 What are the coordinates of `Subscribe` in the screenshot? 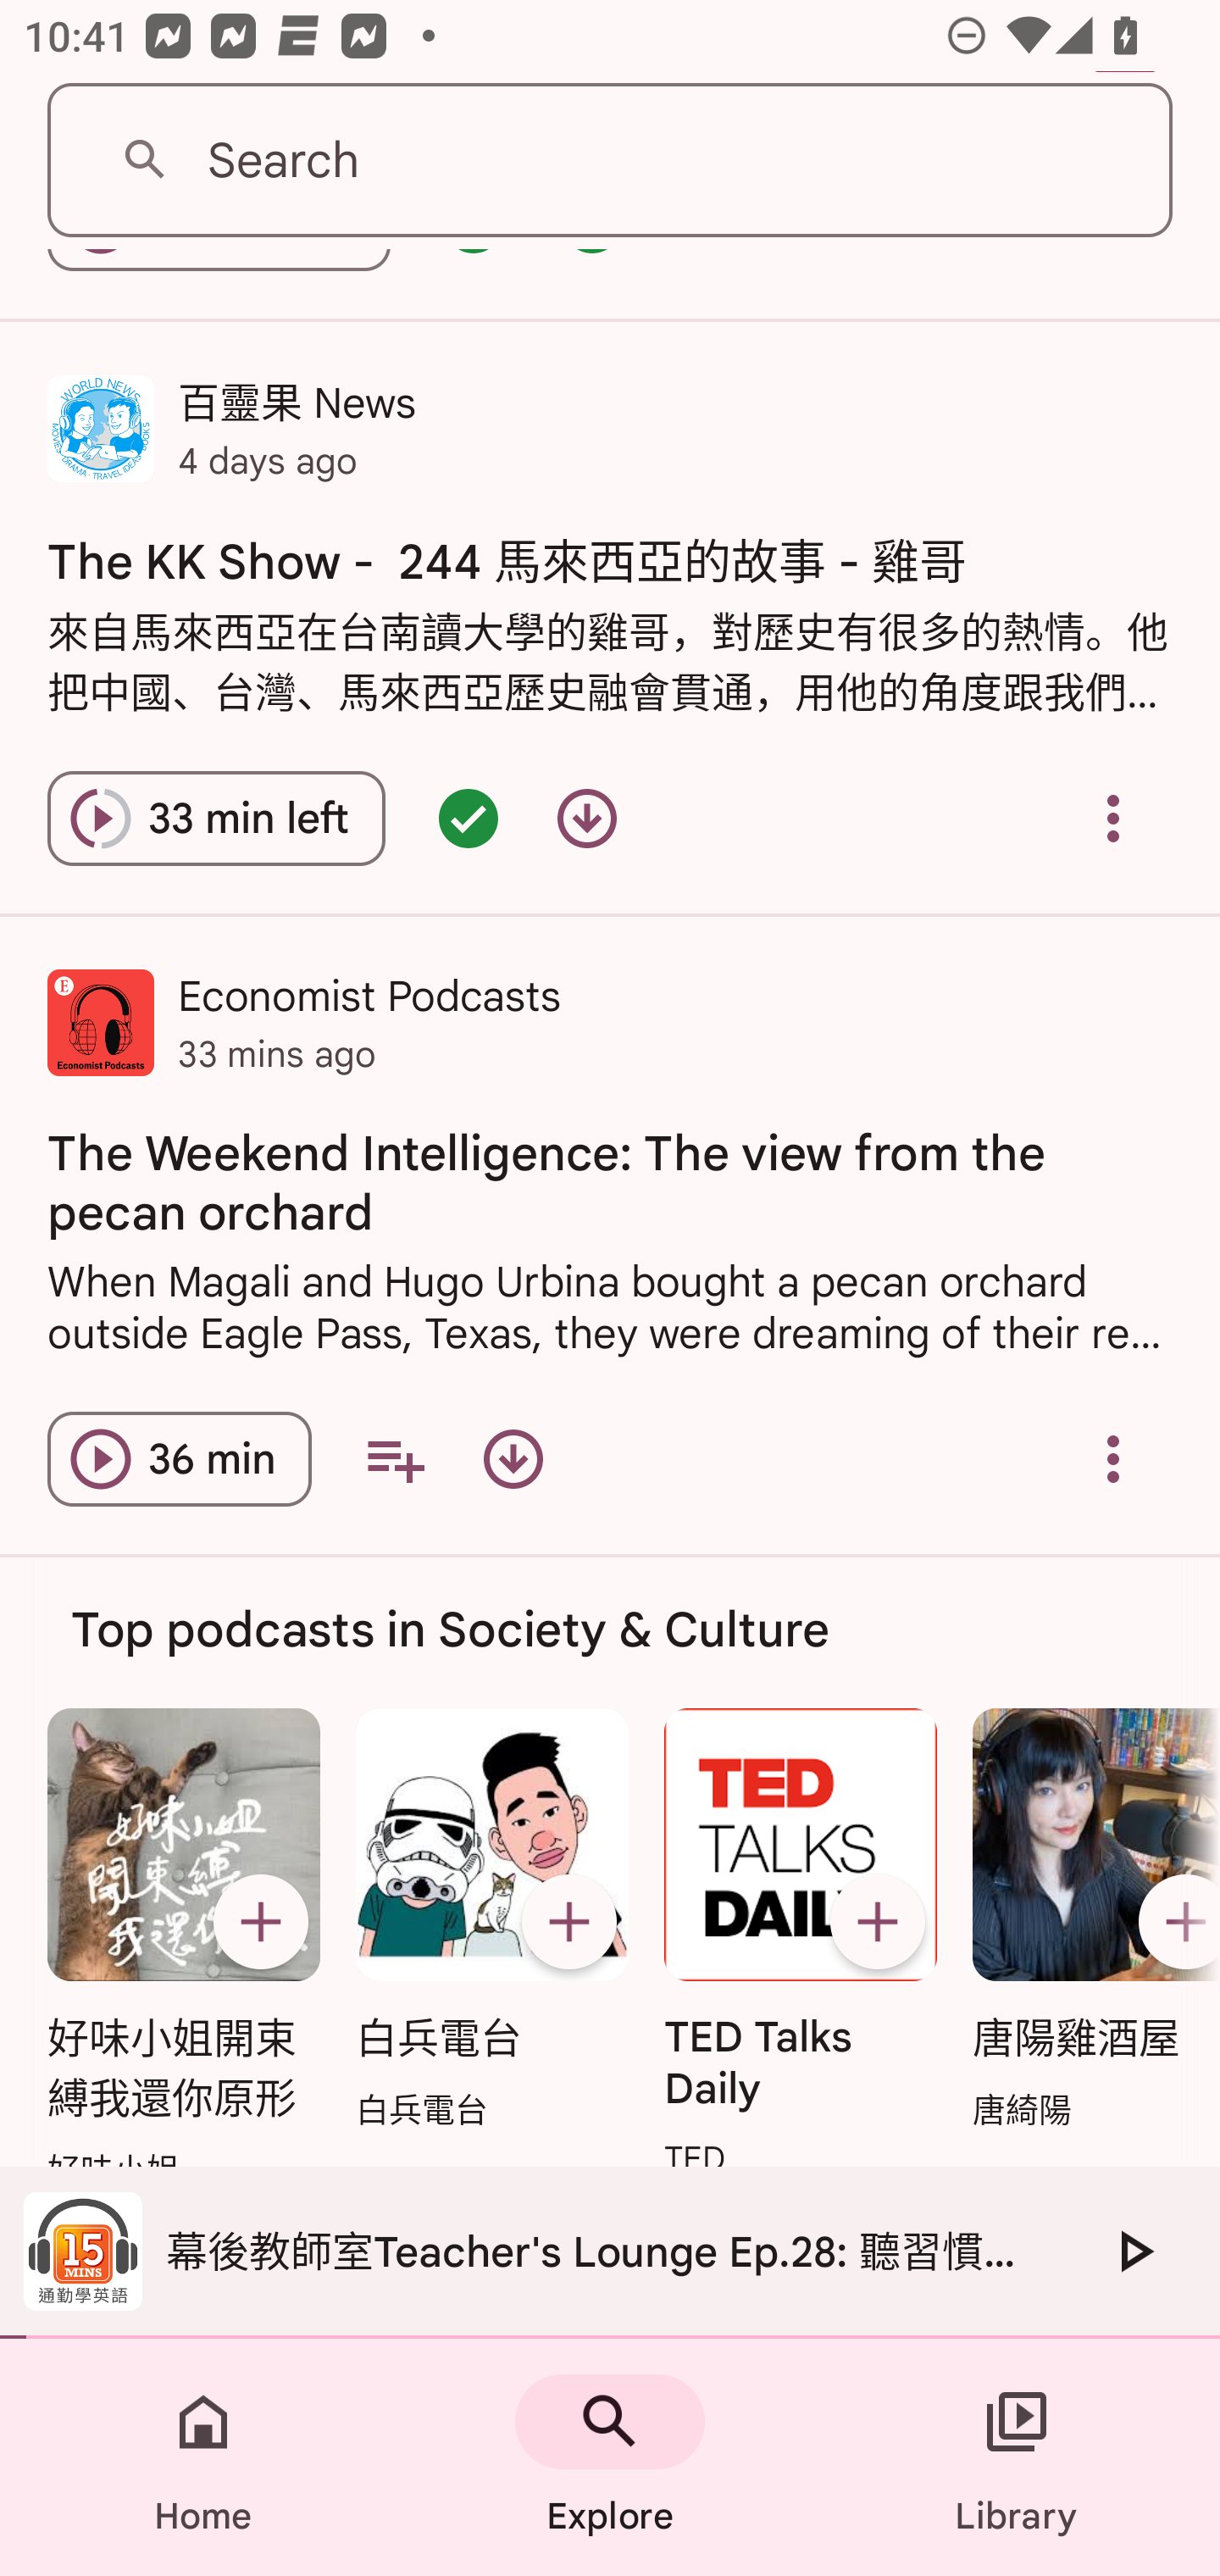 It's located at (260, 1921).